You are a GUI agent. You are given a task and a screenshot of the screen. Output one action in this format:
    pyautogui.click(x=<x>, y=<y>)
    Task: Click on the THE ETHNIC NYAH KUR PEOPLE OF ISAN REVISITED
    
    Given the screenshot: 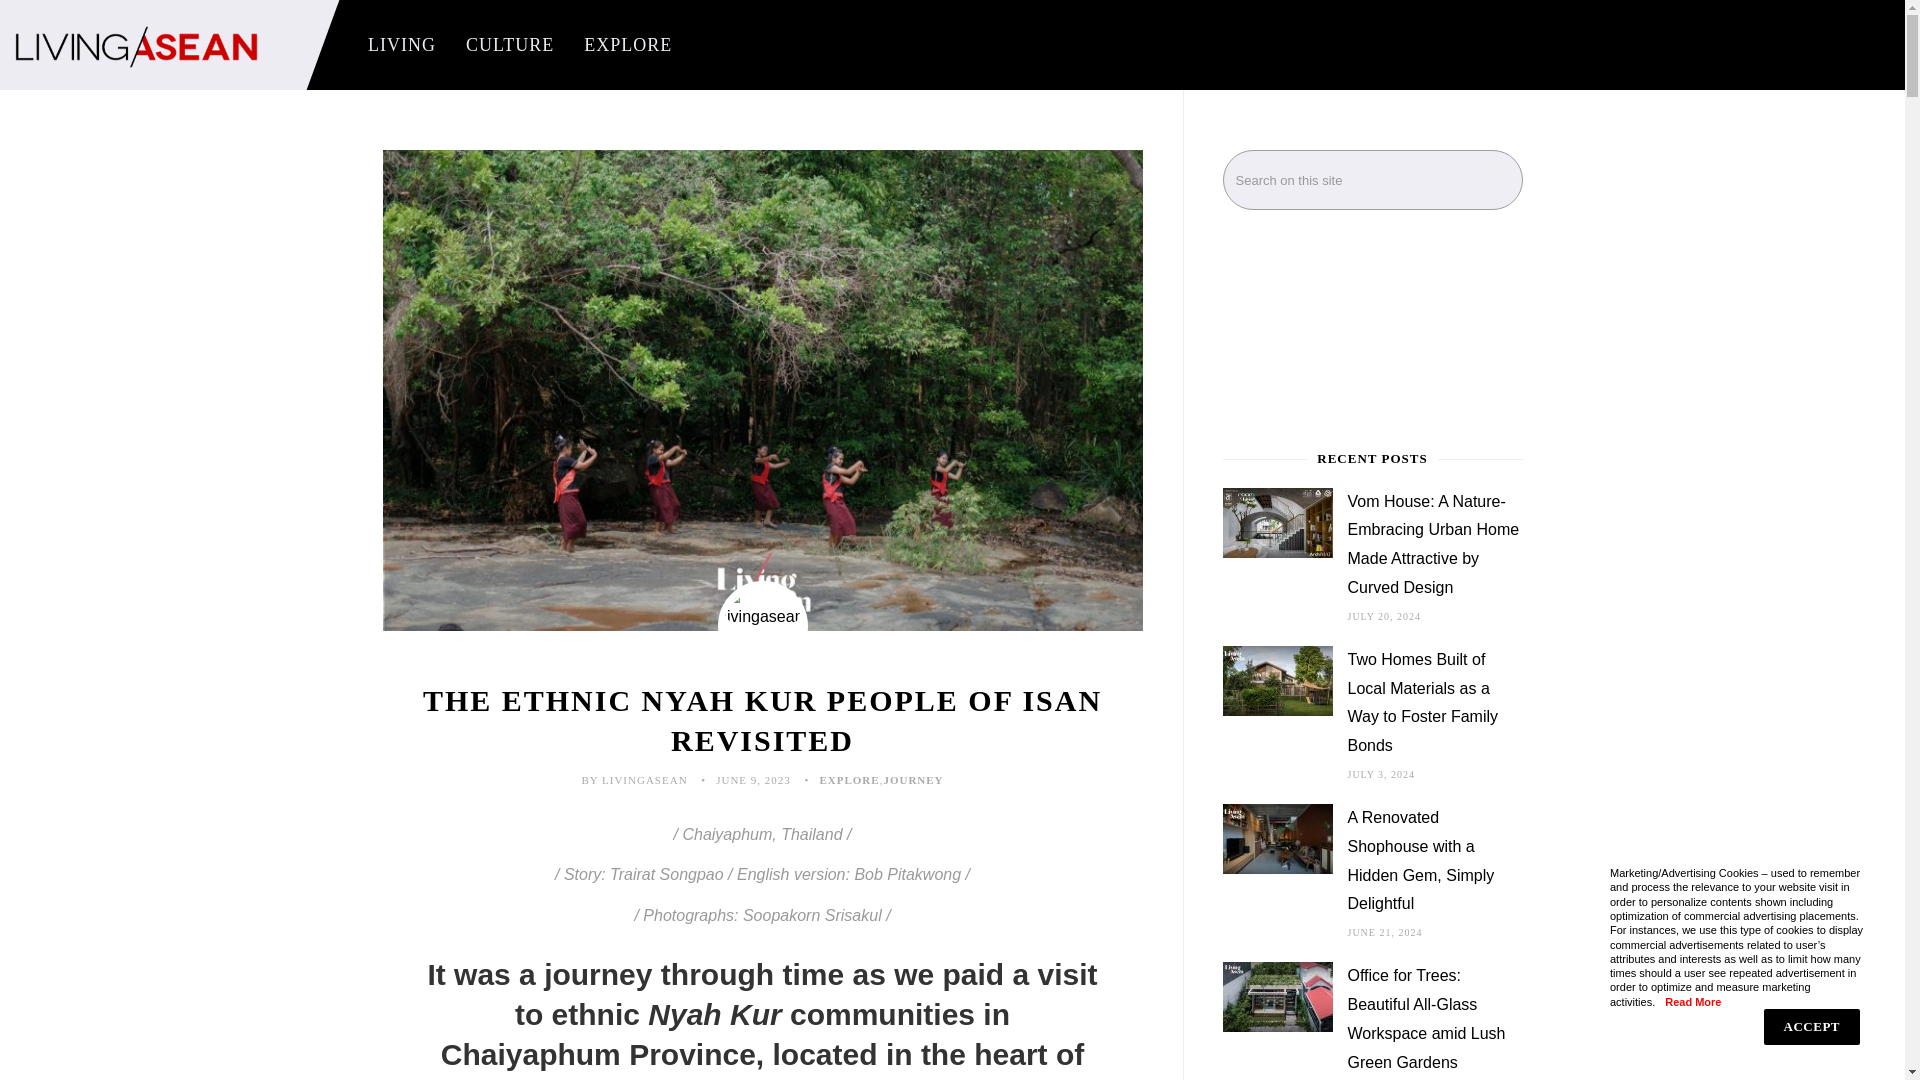 What is the action you would take?
    pyautogui.click(x=762, y=720)
    